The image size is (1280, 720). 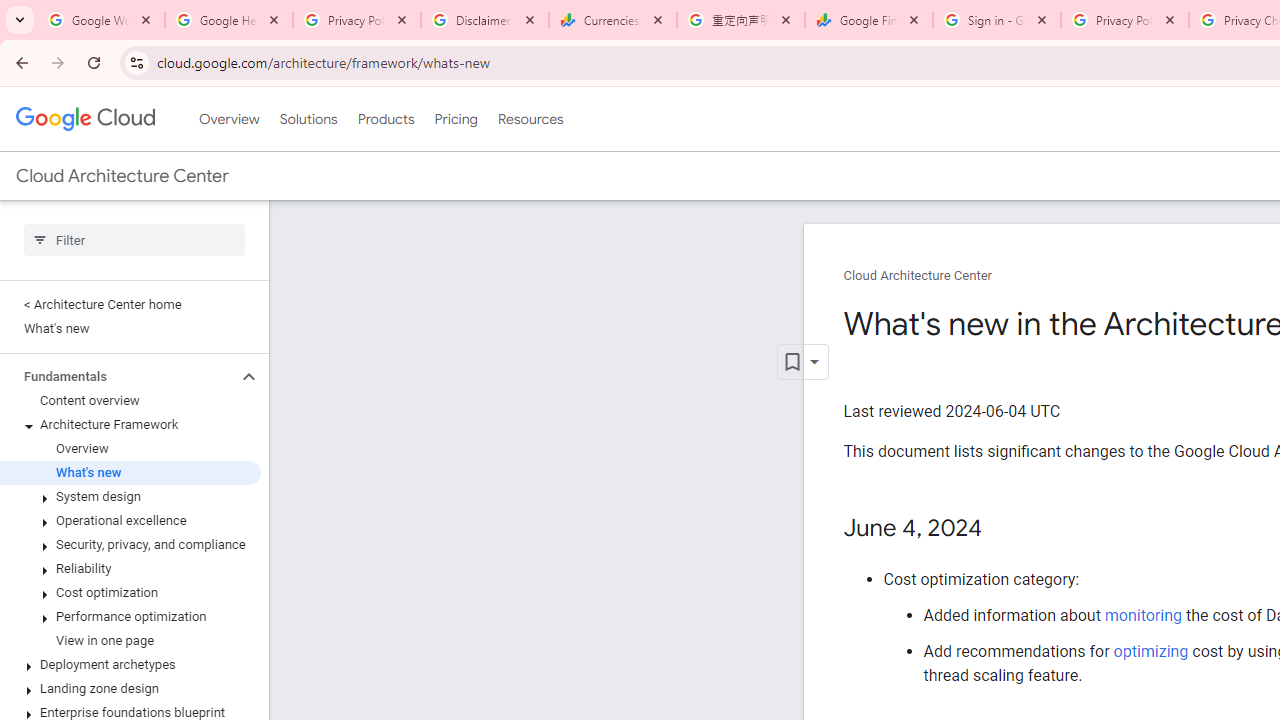 What do you see at coordinates (530, 119) in the screenshot?
I see `Resources` at bounding box center [530, 119].